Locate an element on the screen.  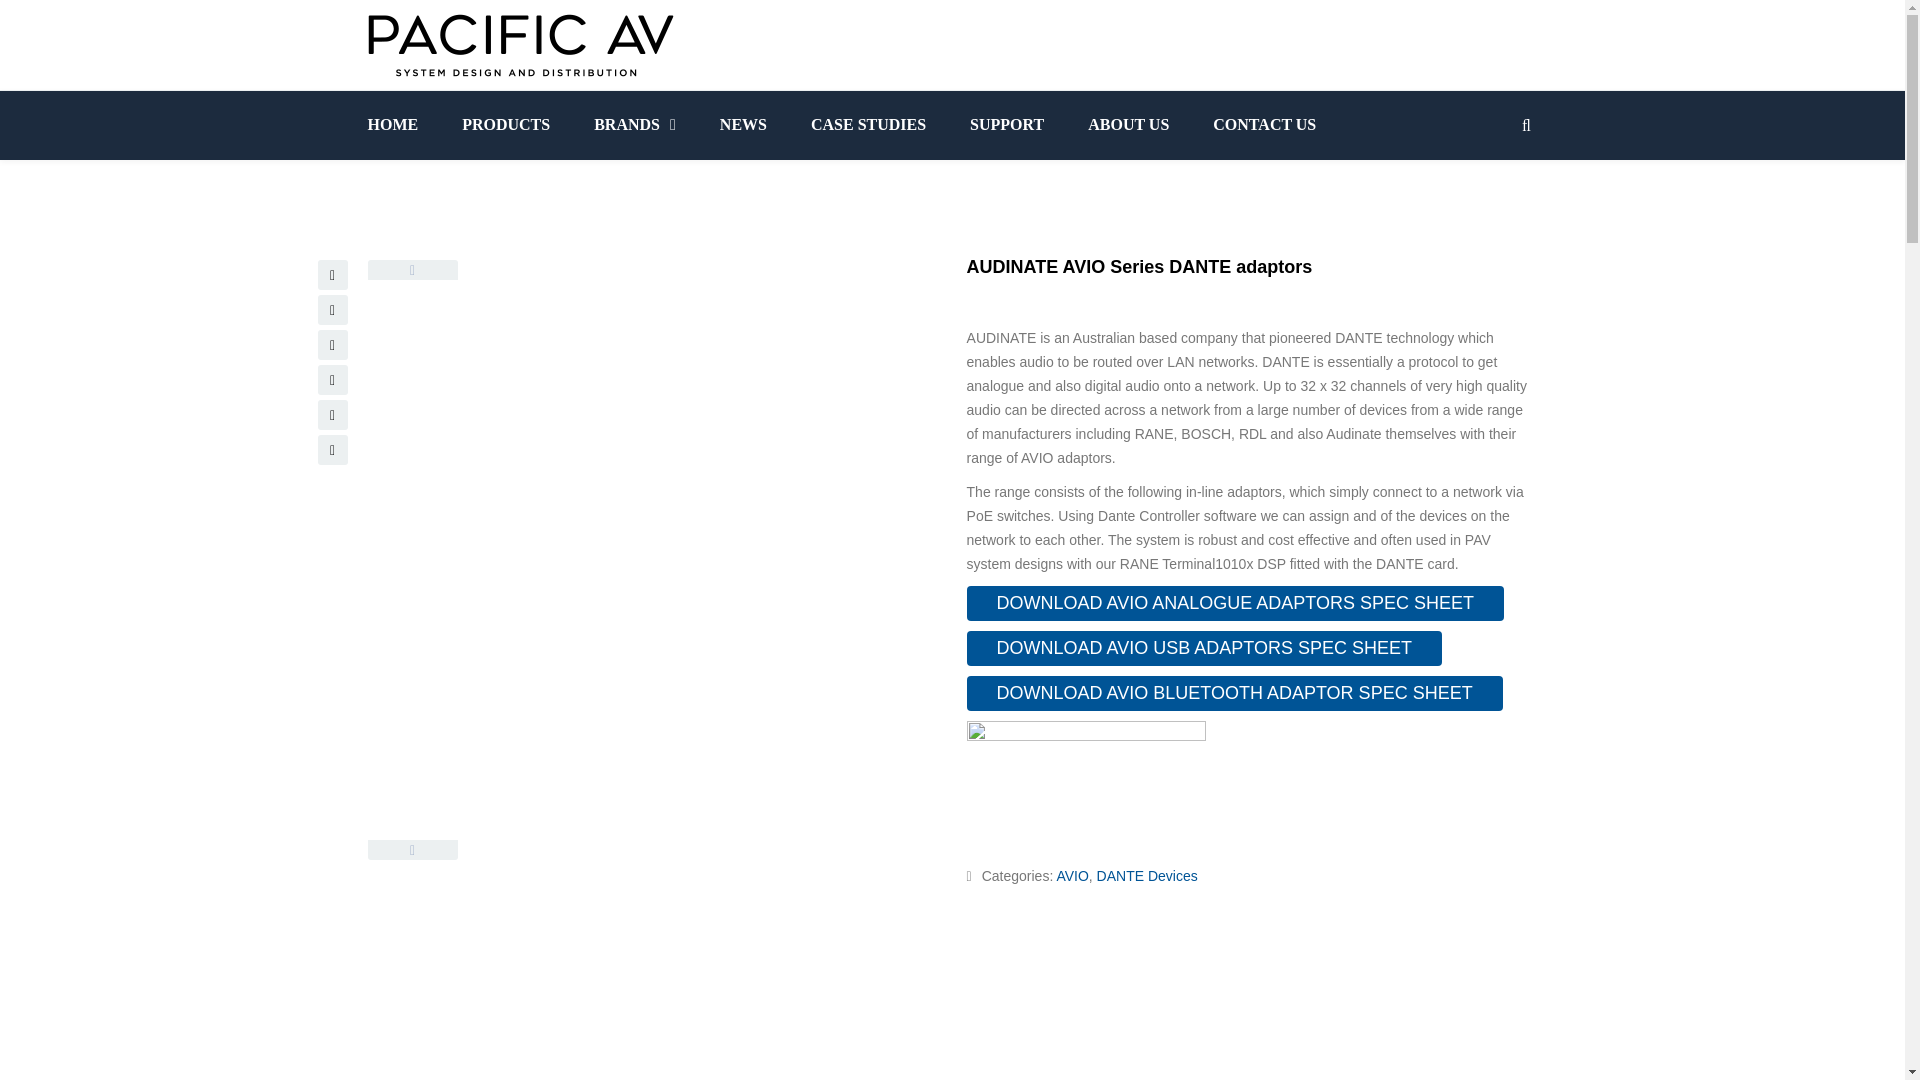
CONTACT US is located at coordinates (1264, 124).